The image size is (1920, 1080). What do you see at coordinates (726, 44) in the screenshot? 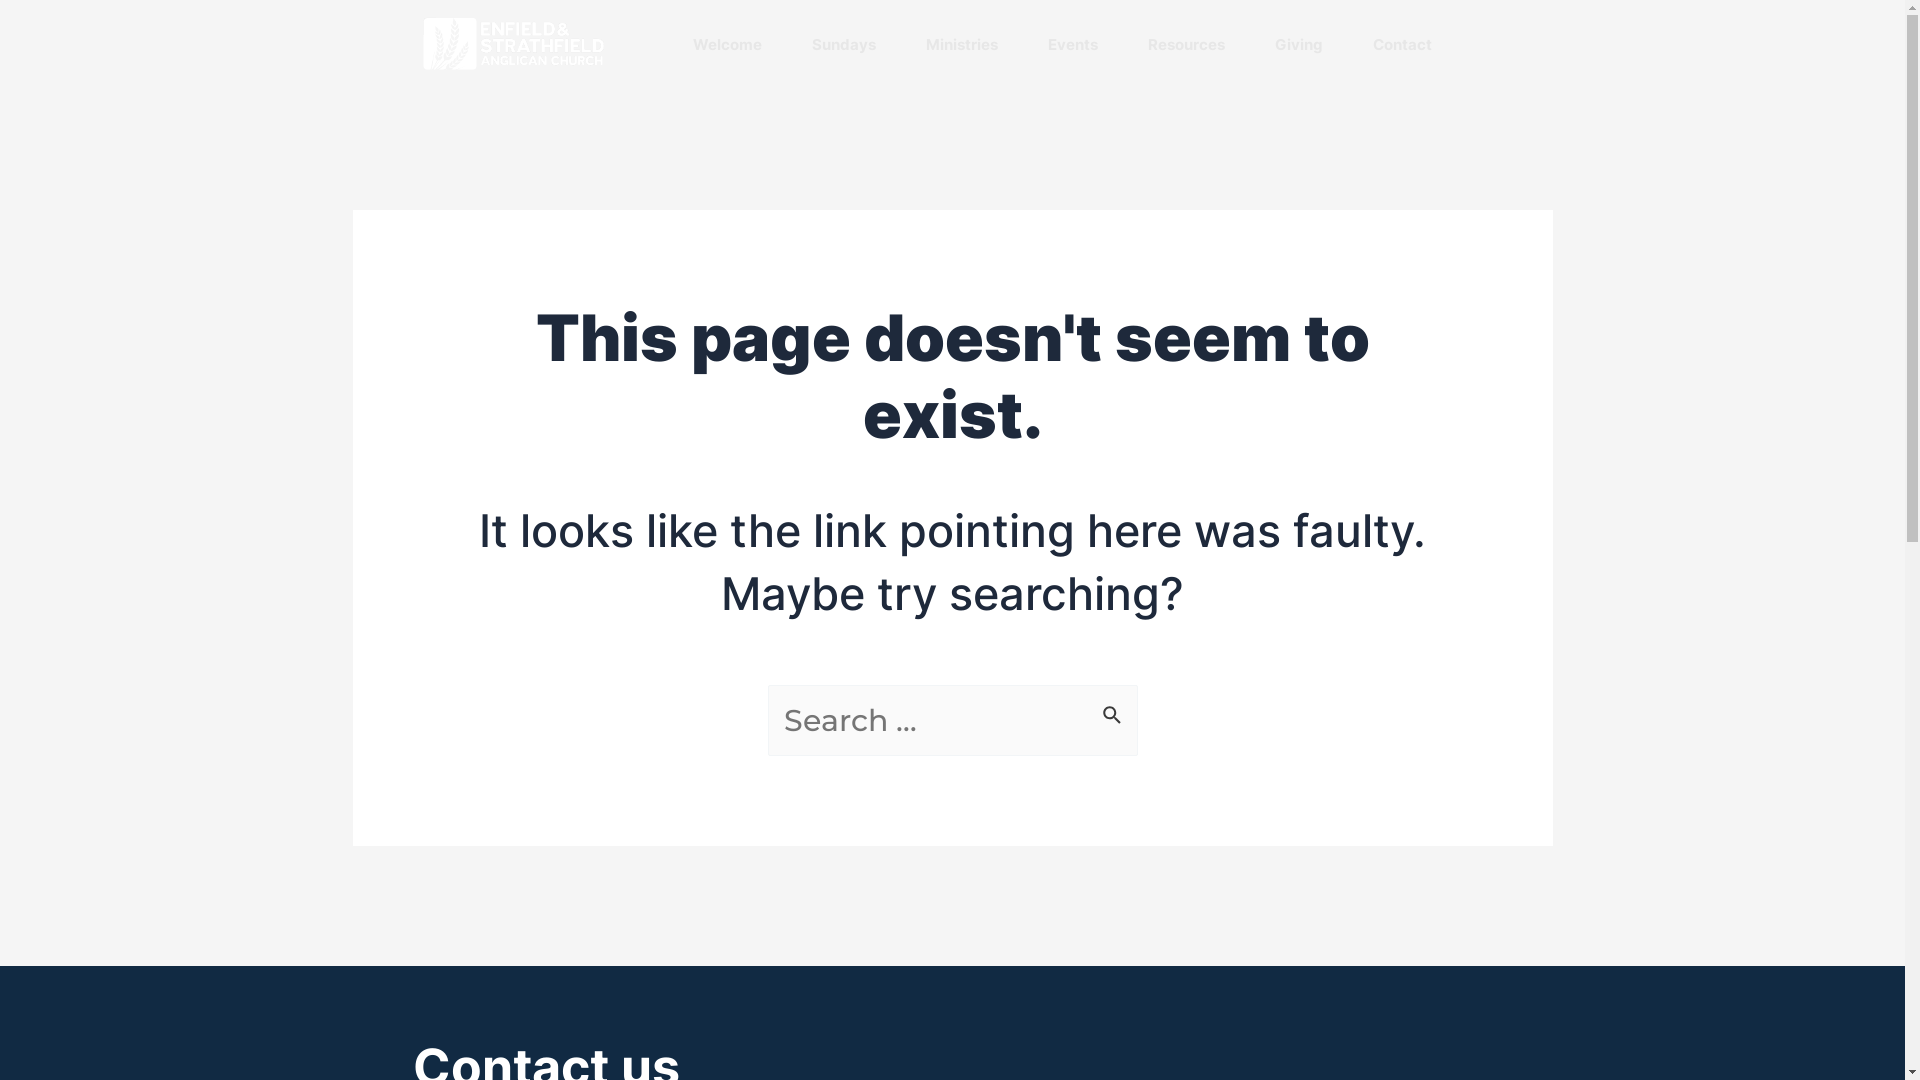
I see `Welcome` at bounding box center [726, 44].